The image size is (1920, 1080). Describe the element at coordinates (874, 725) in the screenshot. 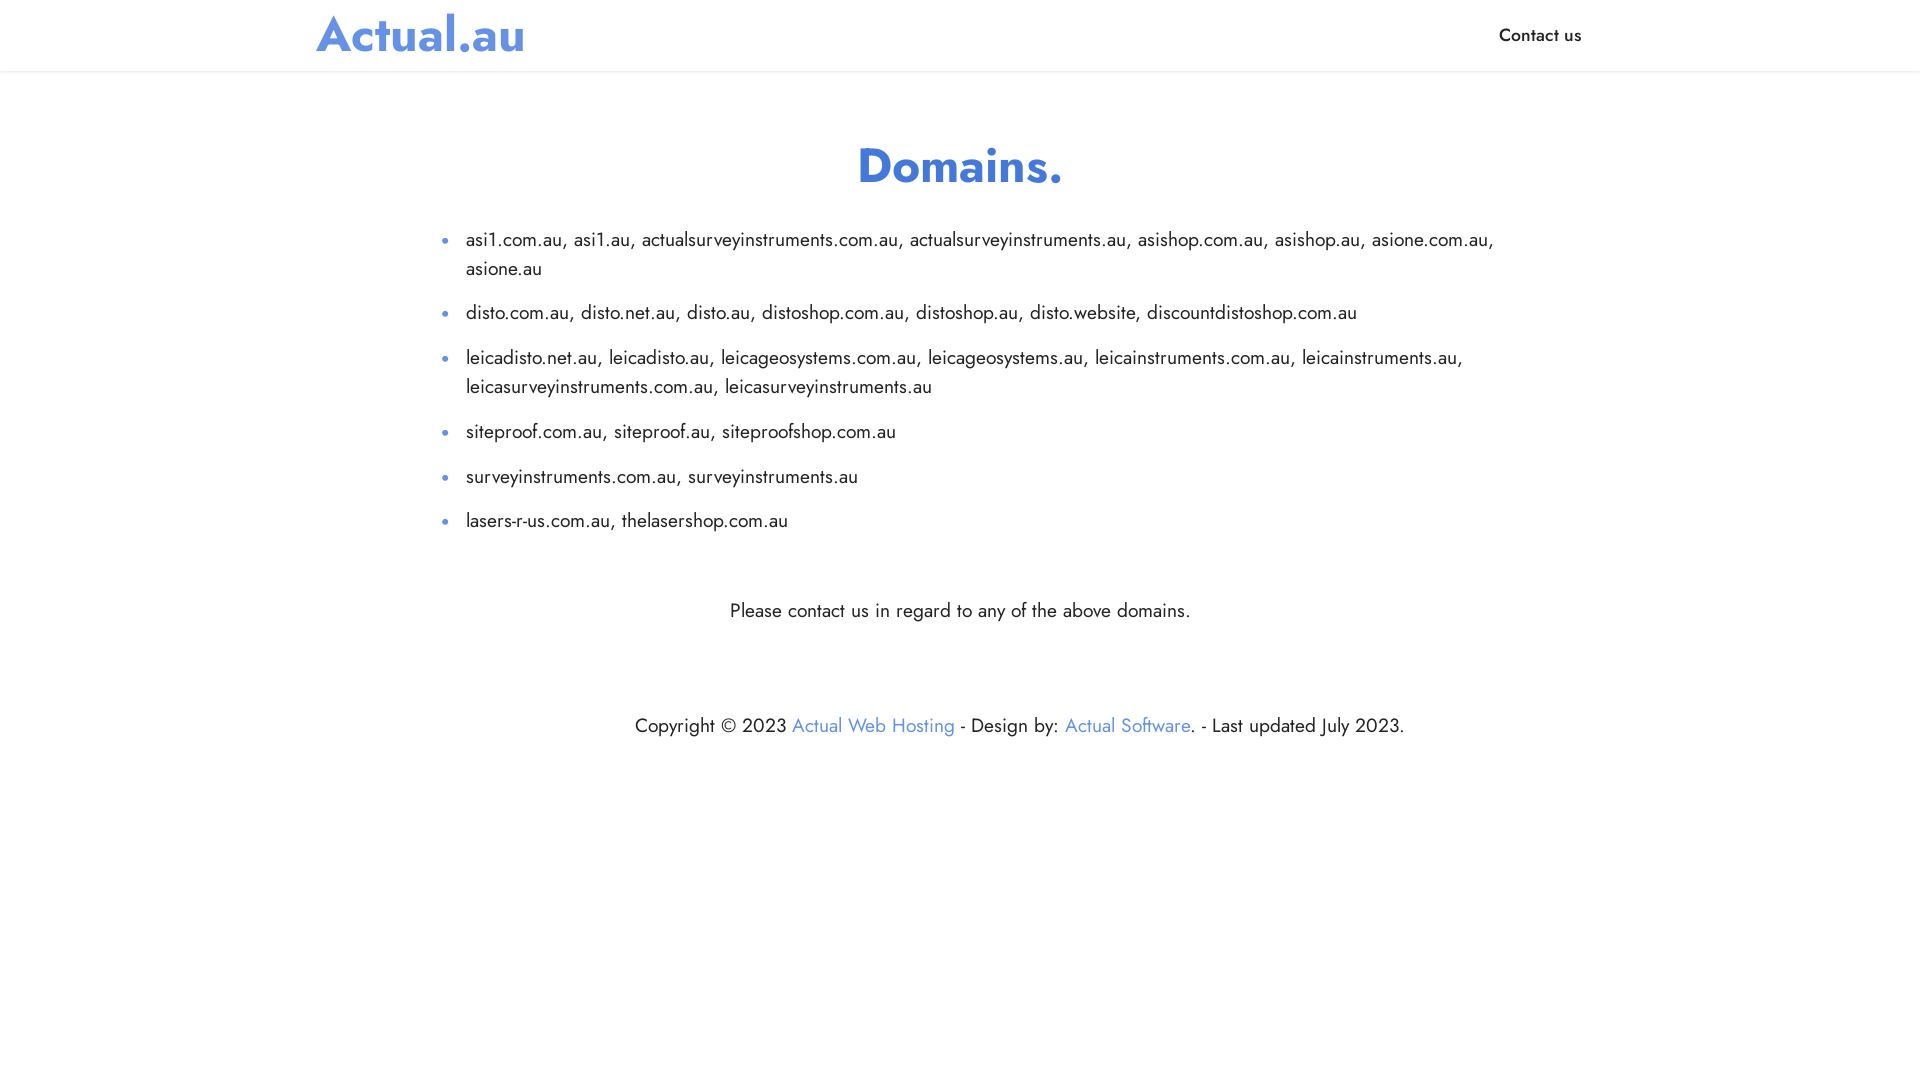

I see `Actual Web Hosting` at that location.